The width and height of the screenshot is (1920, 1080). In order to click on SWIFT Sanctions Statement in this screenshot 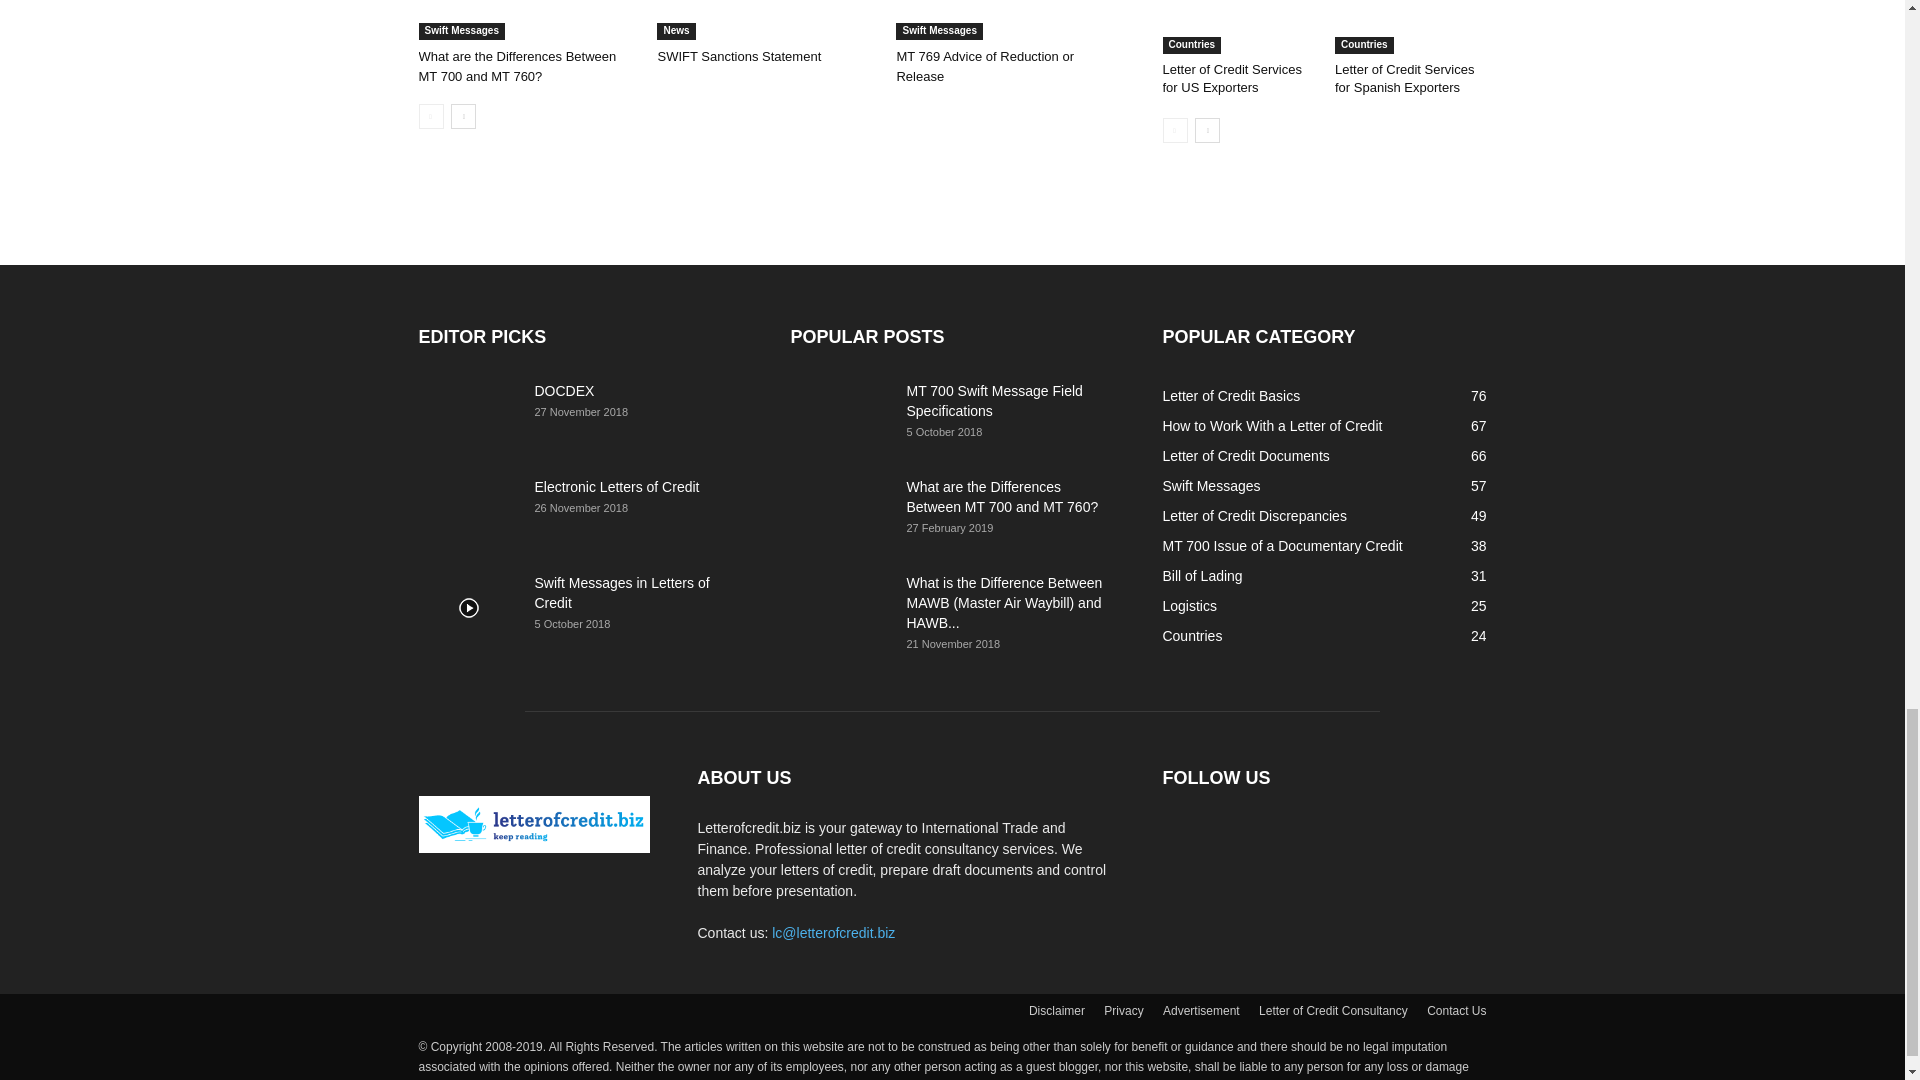, I will do `click(766, 20)`.